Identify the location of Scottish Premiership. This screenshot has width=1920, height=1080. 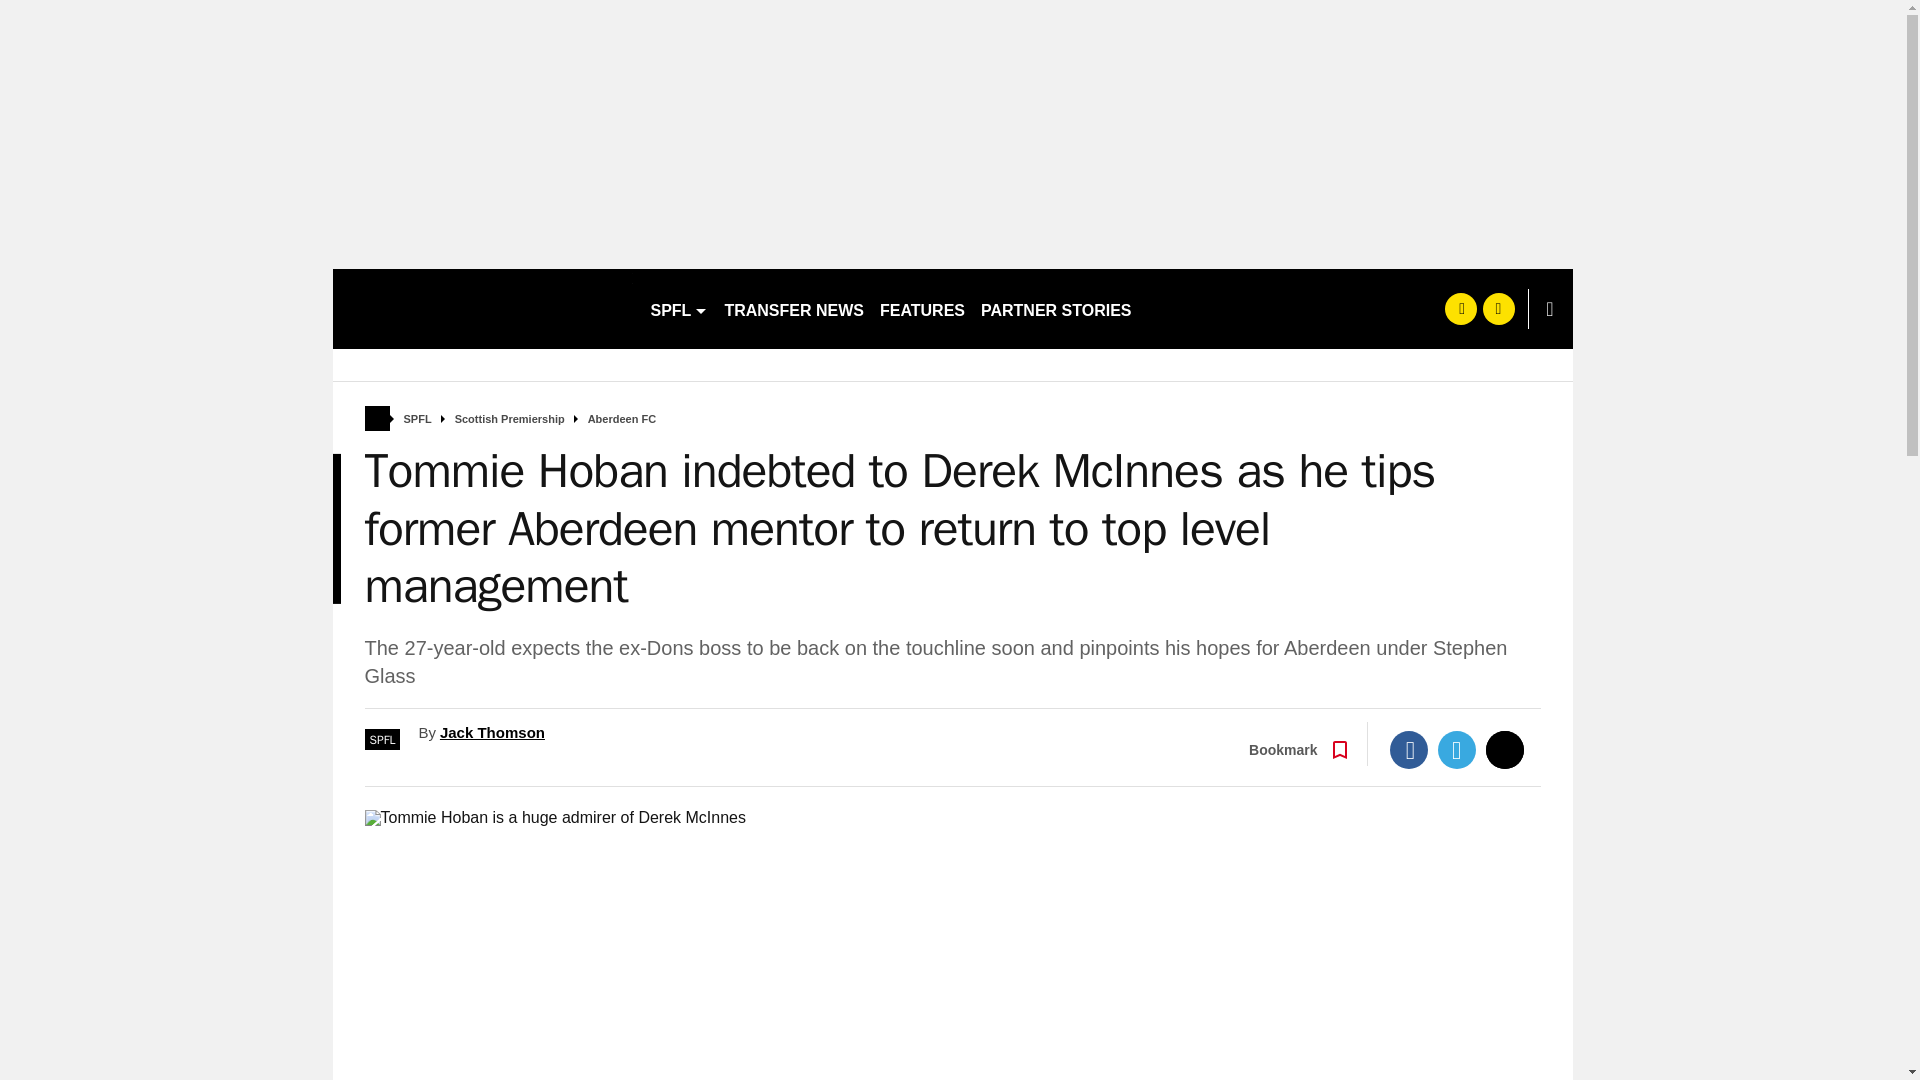
(510, 419).